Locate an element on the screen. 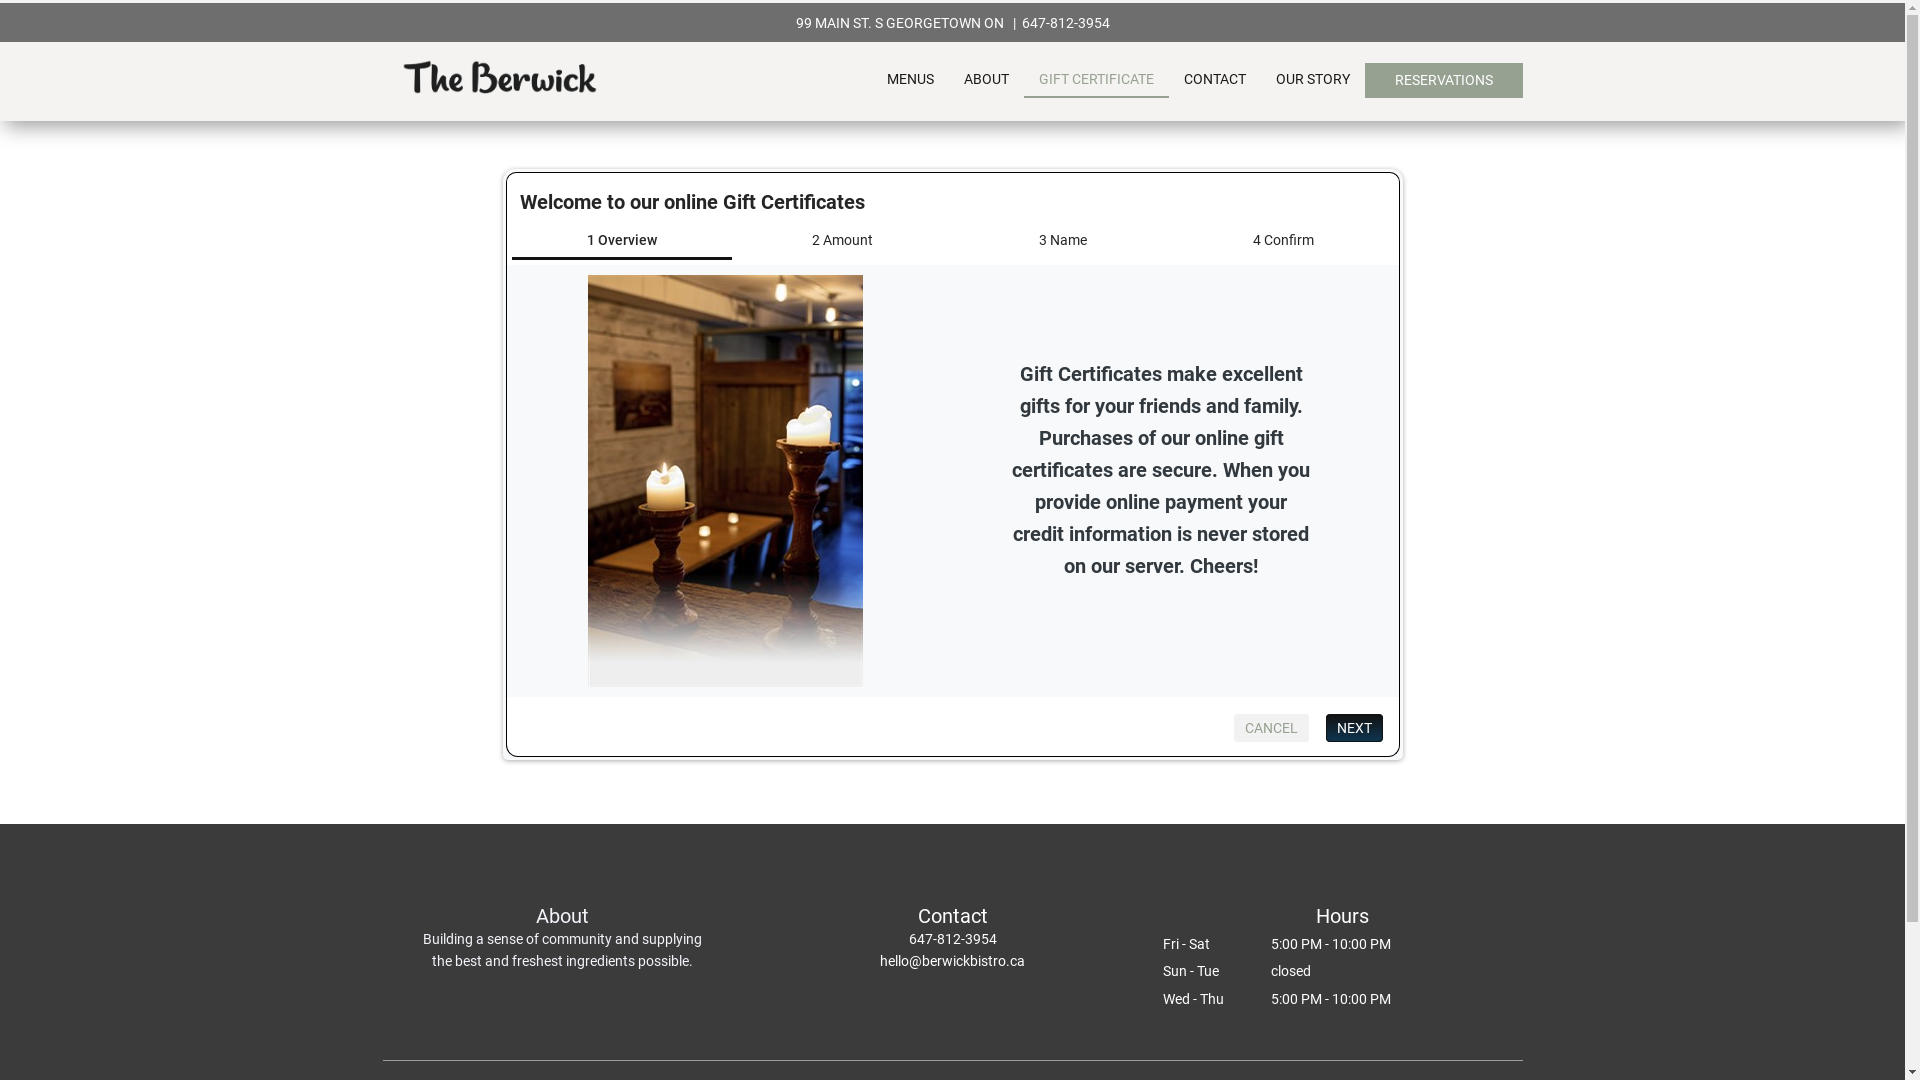  647-812-3954 is located at coordinates (1066, 23).